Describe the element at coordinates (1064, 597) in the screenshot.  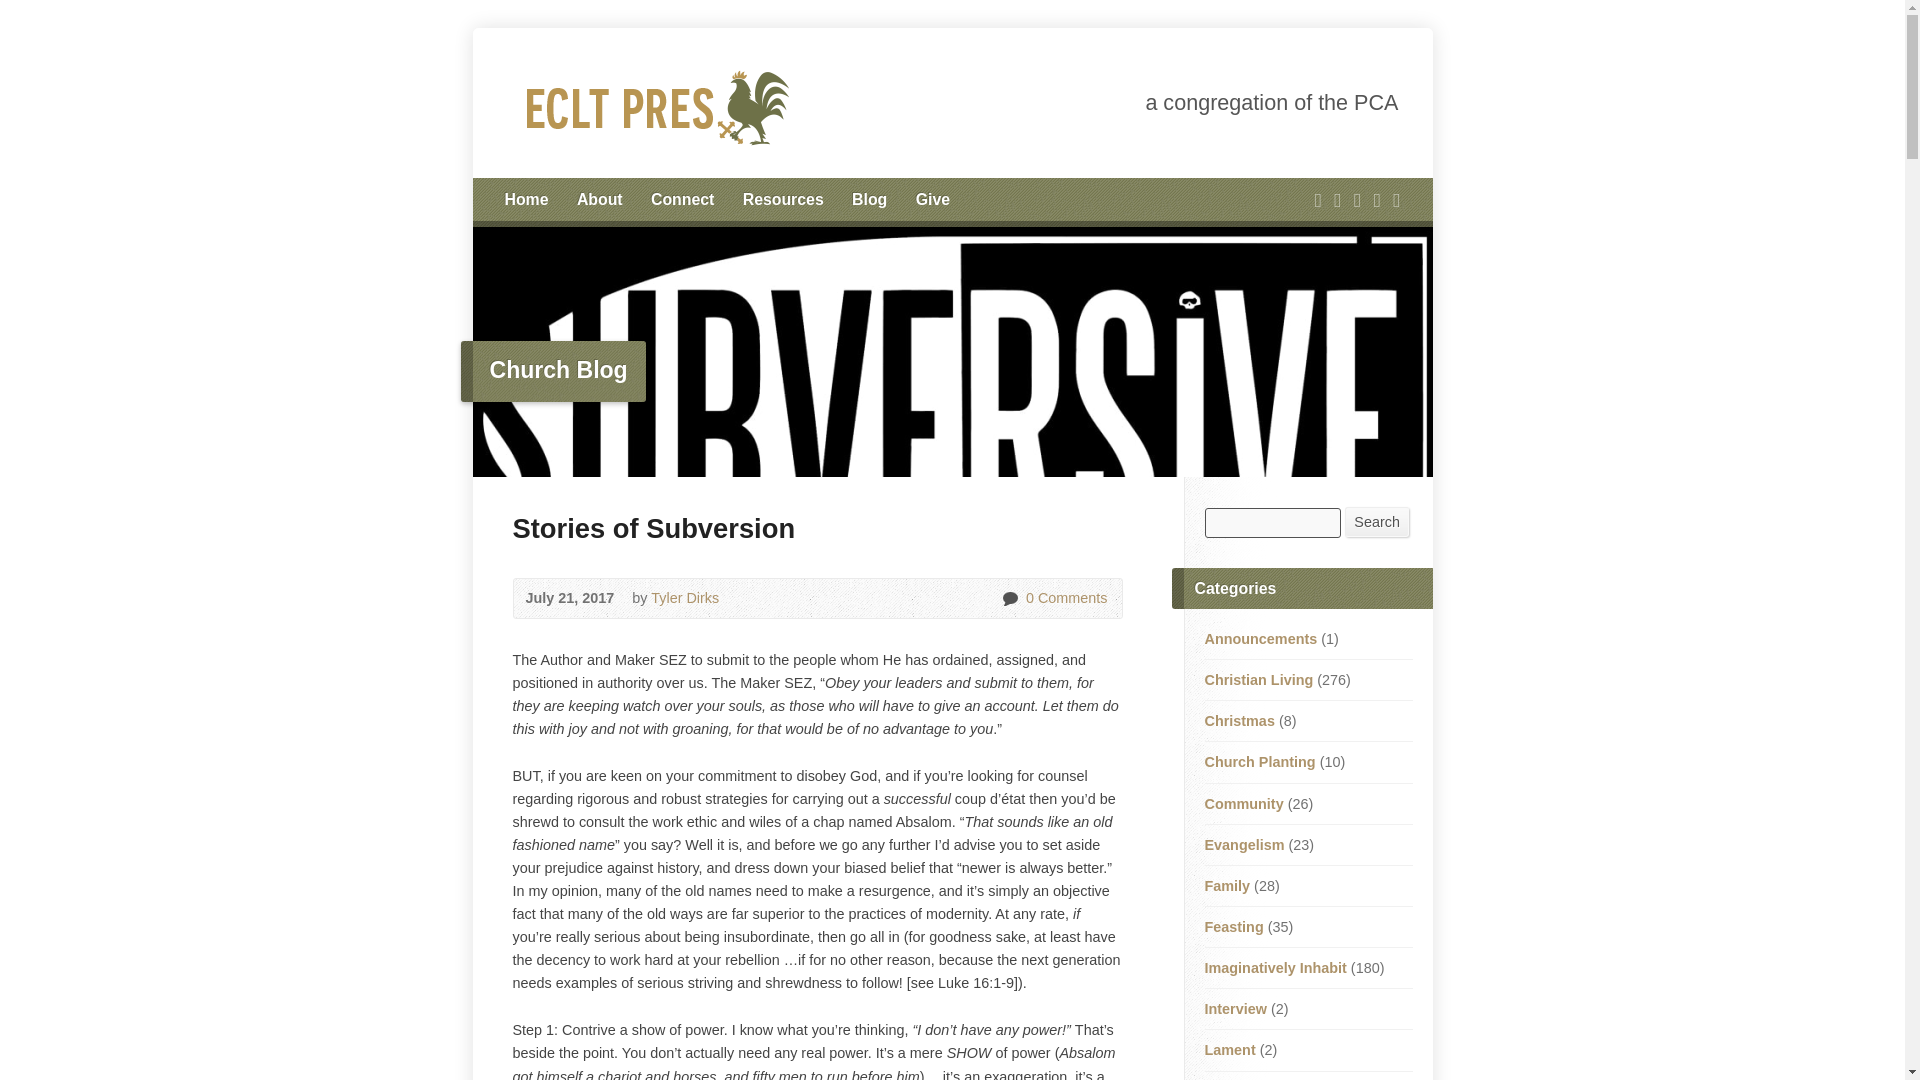
I see `0 Comments` at that location.